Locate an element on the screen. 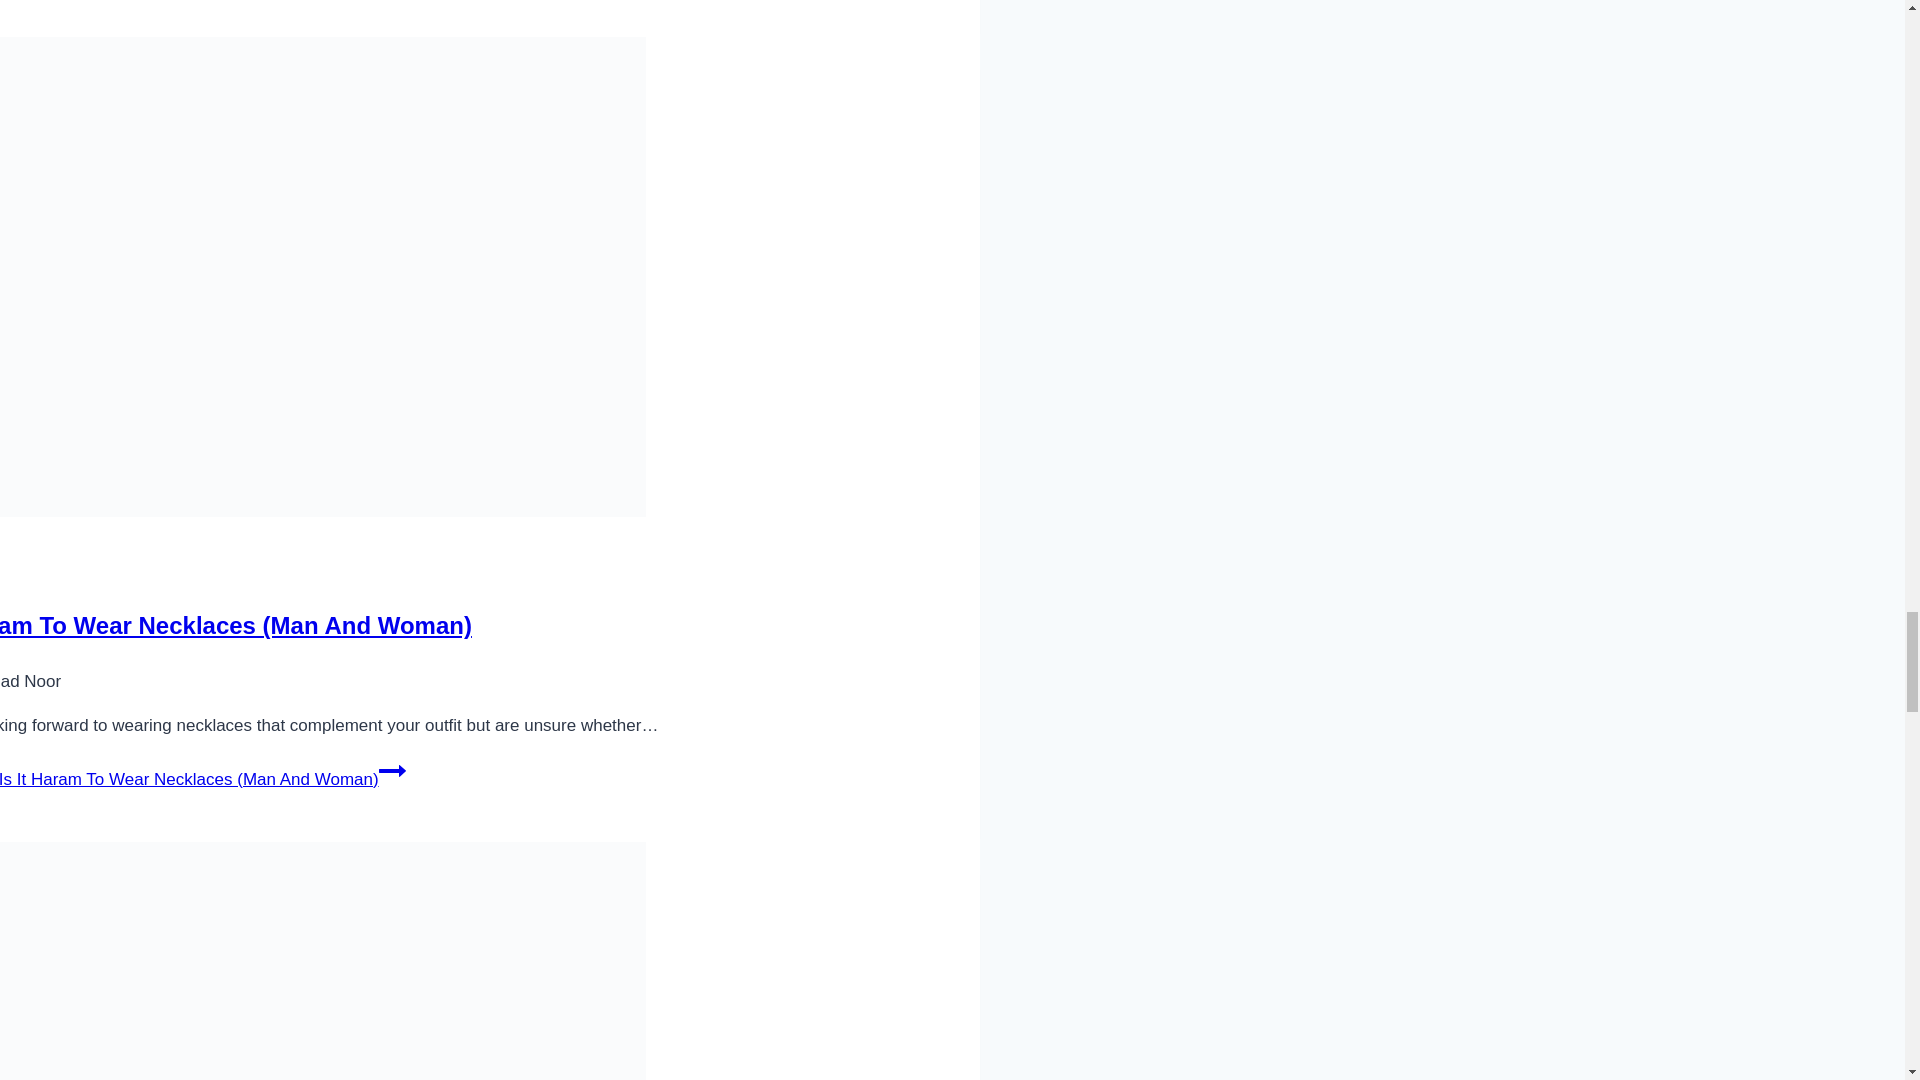  Continue is located at coordinates (392, 771).